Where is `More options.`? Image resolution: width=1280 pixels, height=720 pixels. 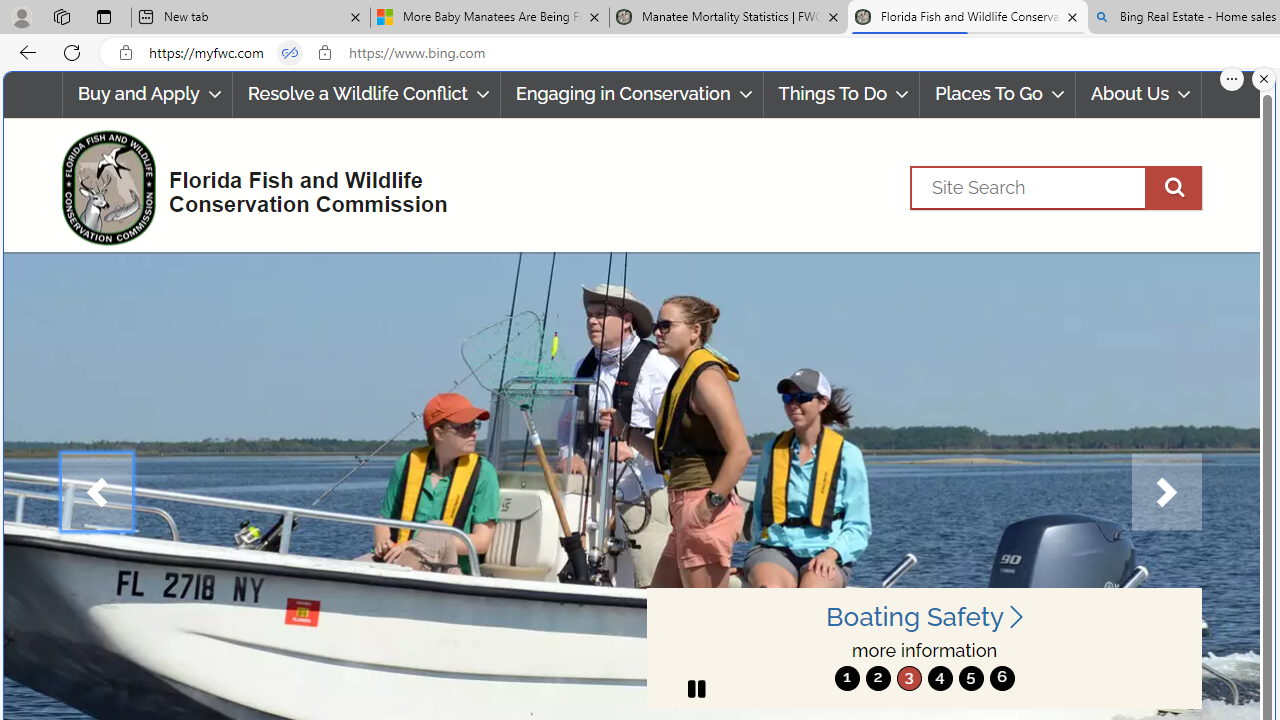 More options. is located at coordinates (1232, 79).